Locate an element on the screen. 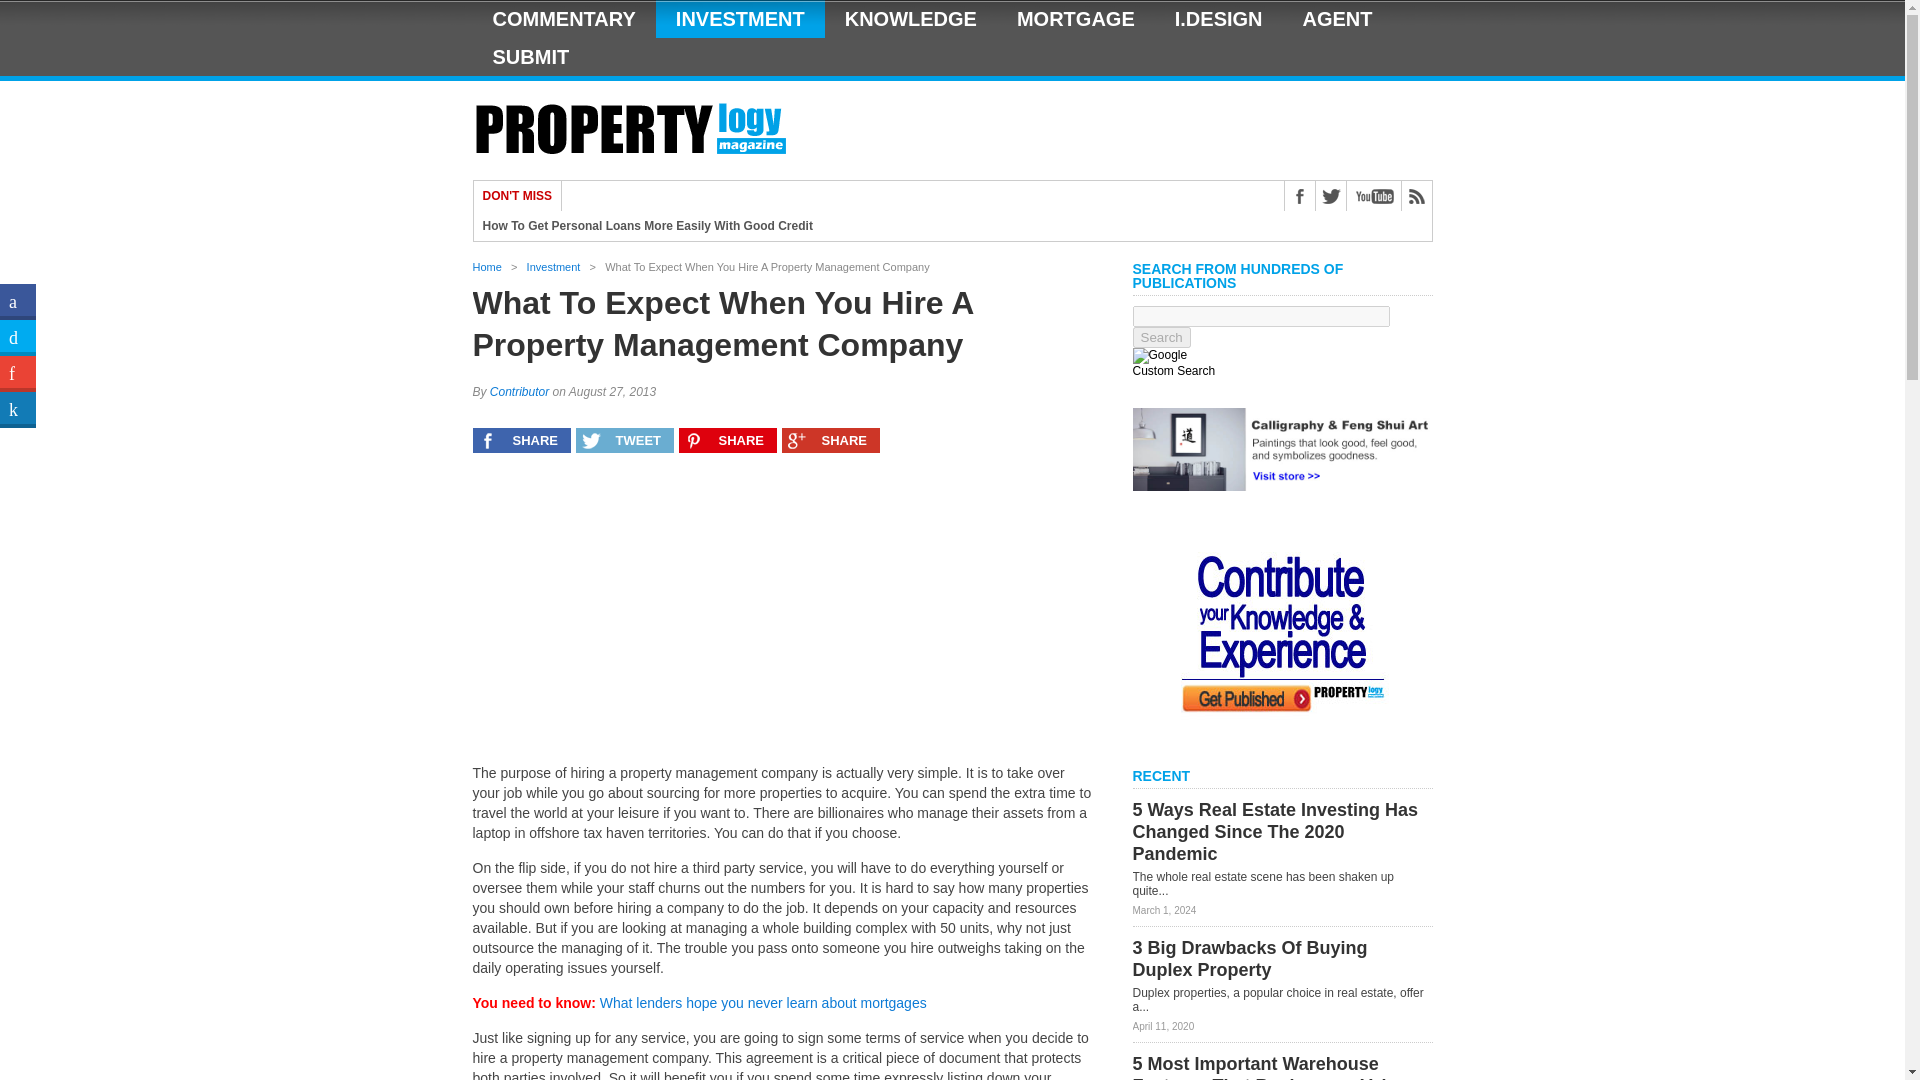  I.DESIGN is located at coordinates (1218, 18).